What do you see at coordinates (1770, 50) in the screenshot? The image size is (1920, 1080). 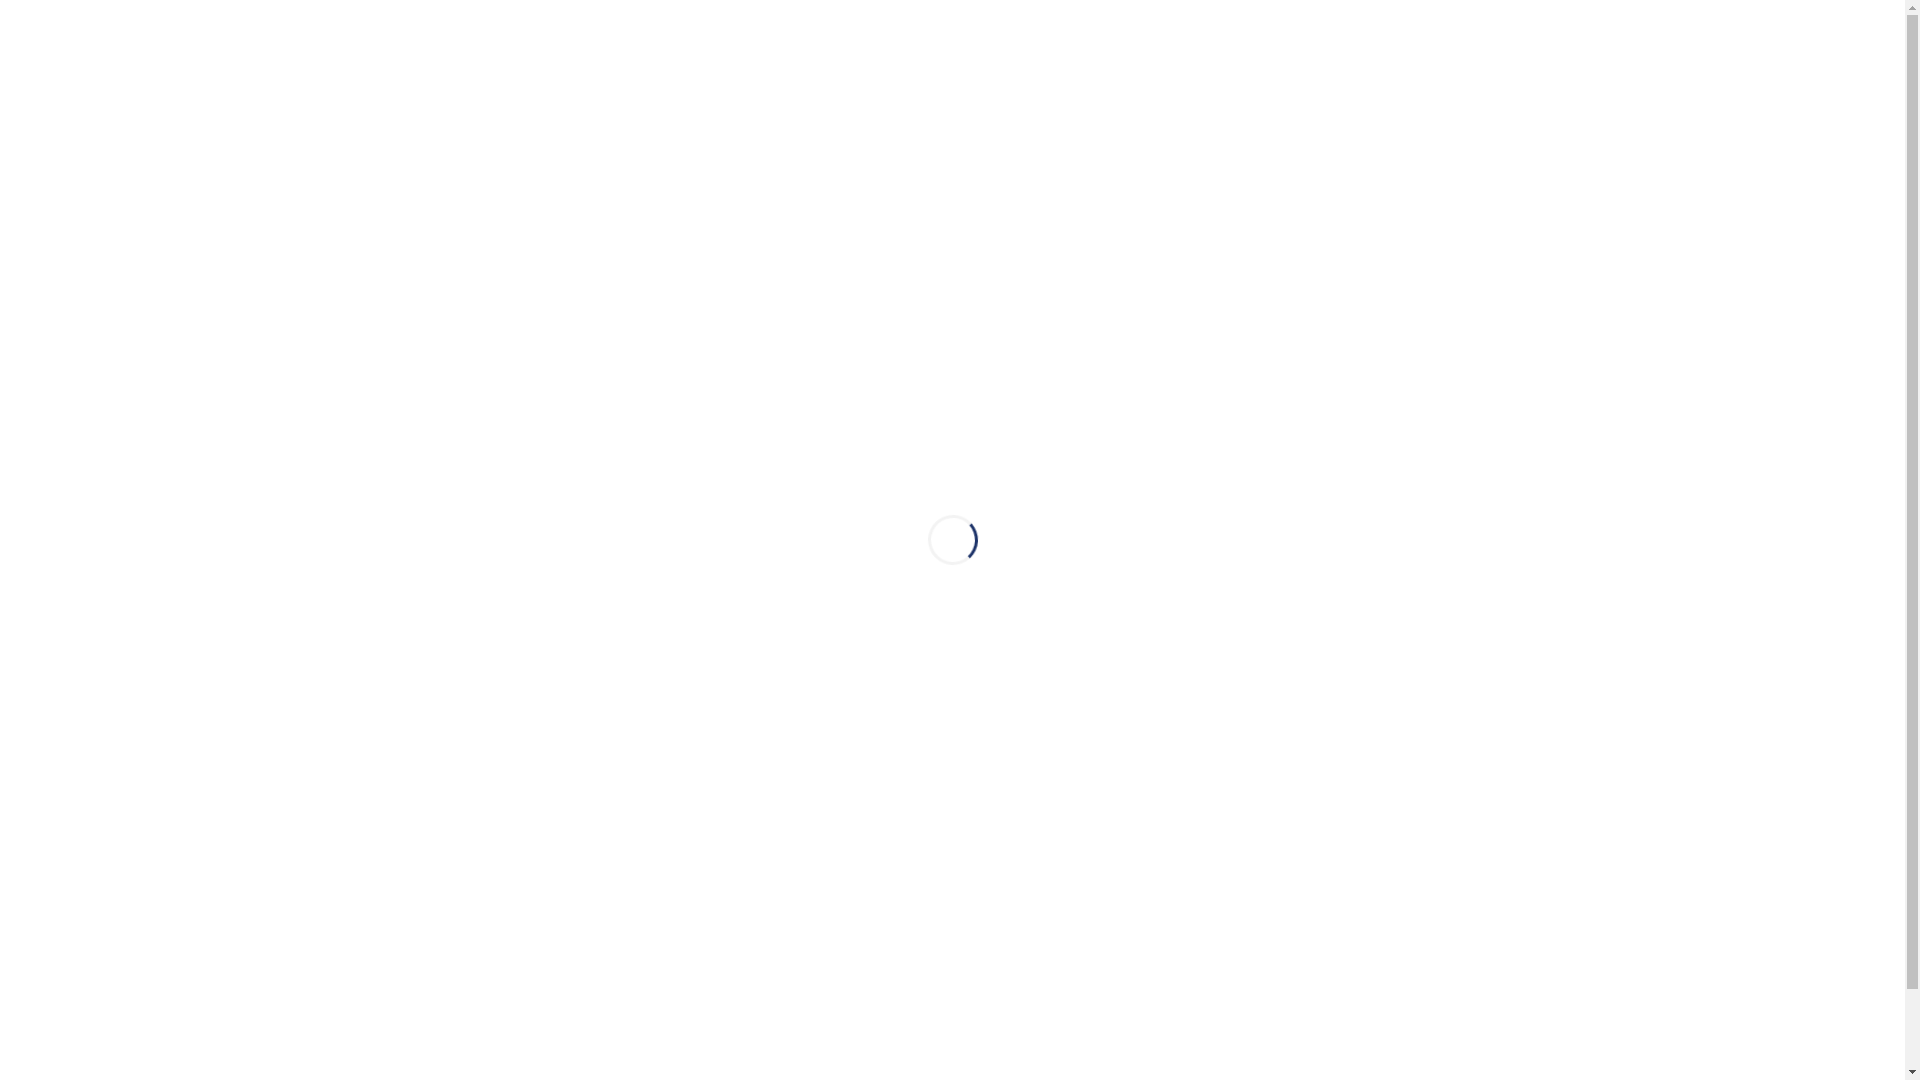 I see `RU` at bounding box center [1770, 50].